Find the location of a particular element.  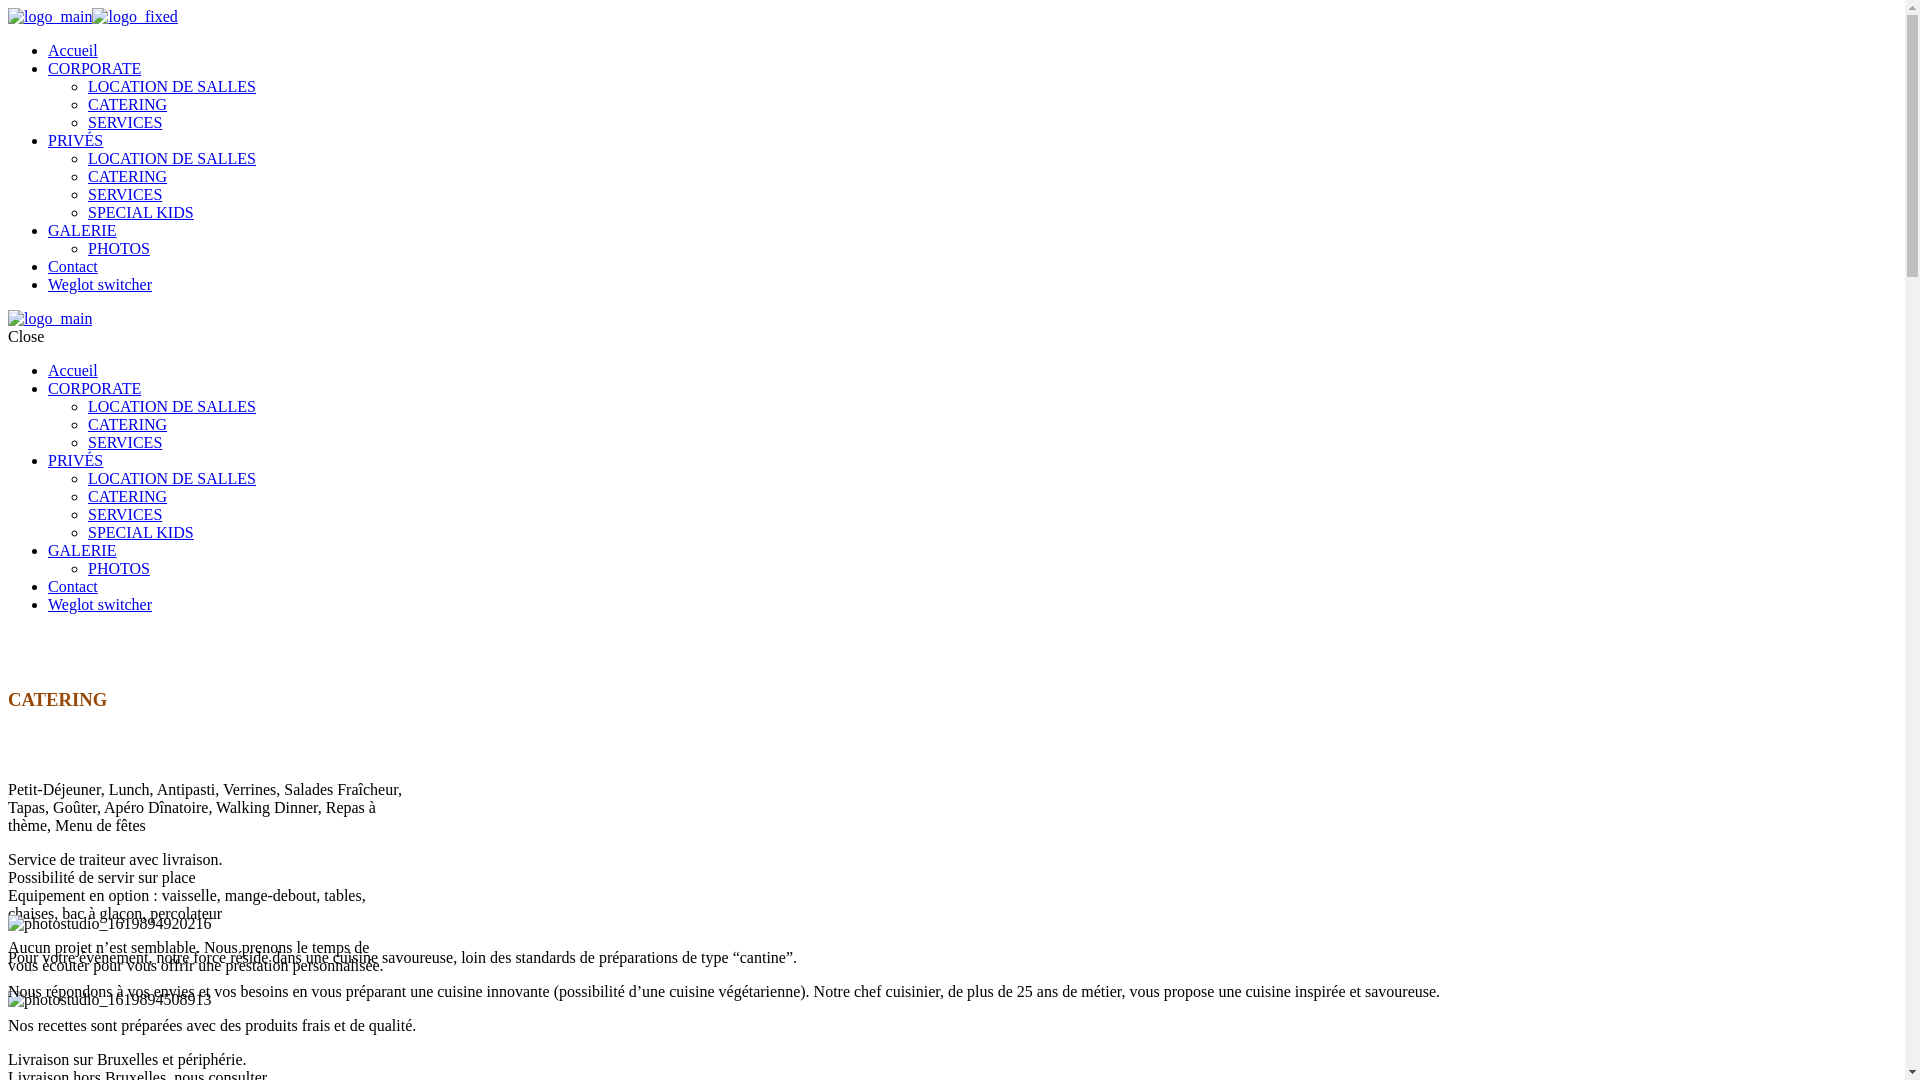

GALERIE is located at coordinates (82, 230).